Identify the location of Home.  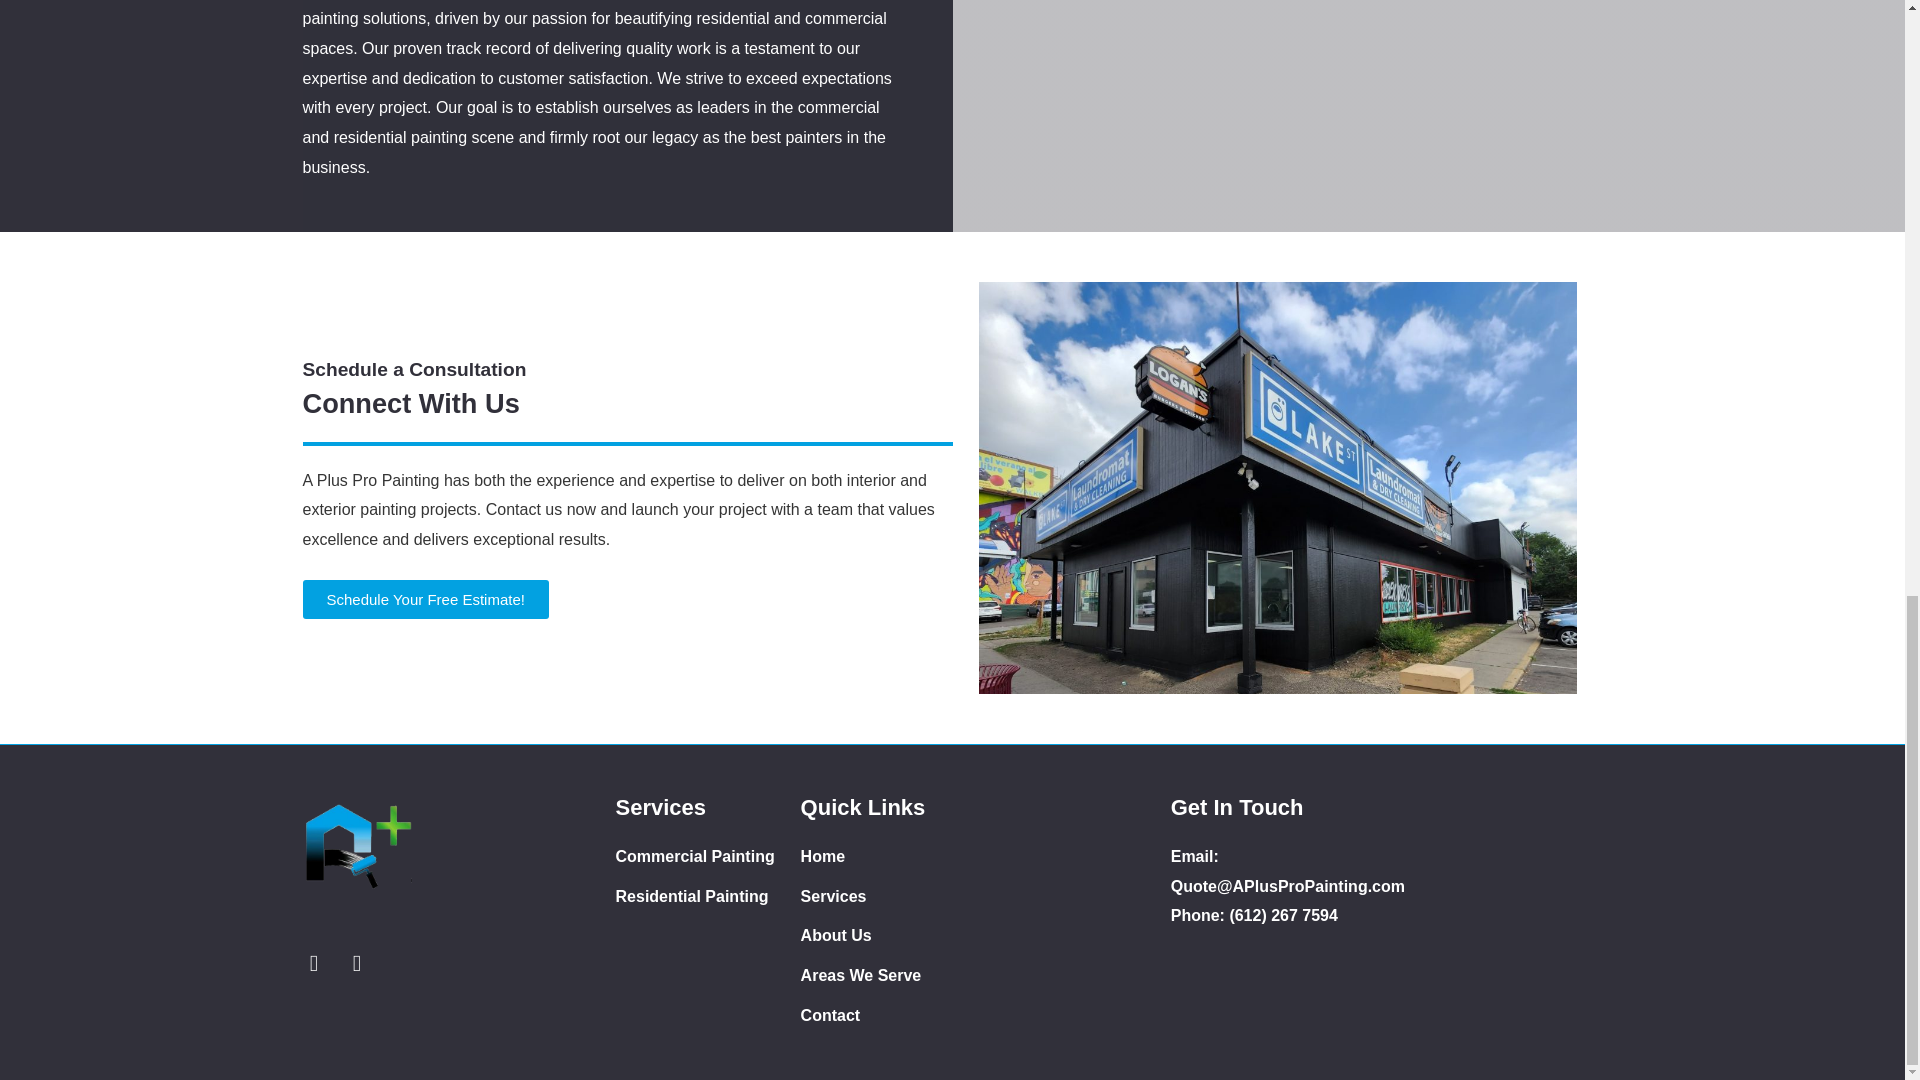
(893, 856).